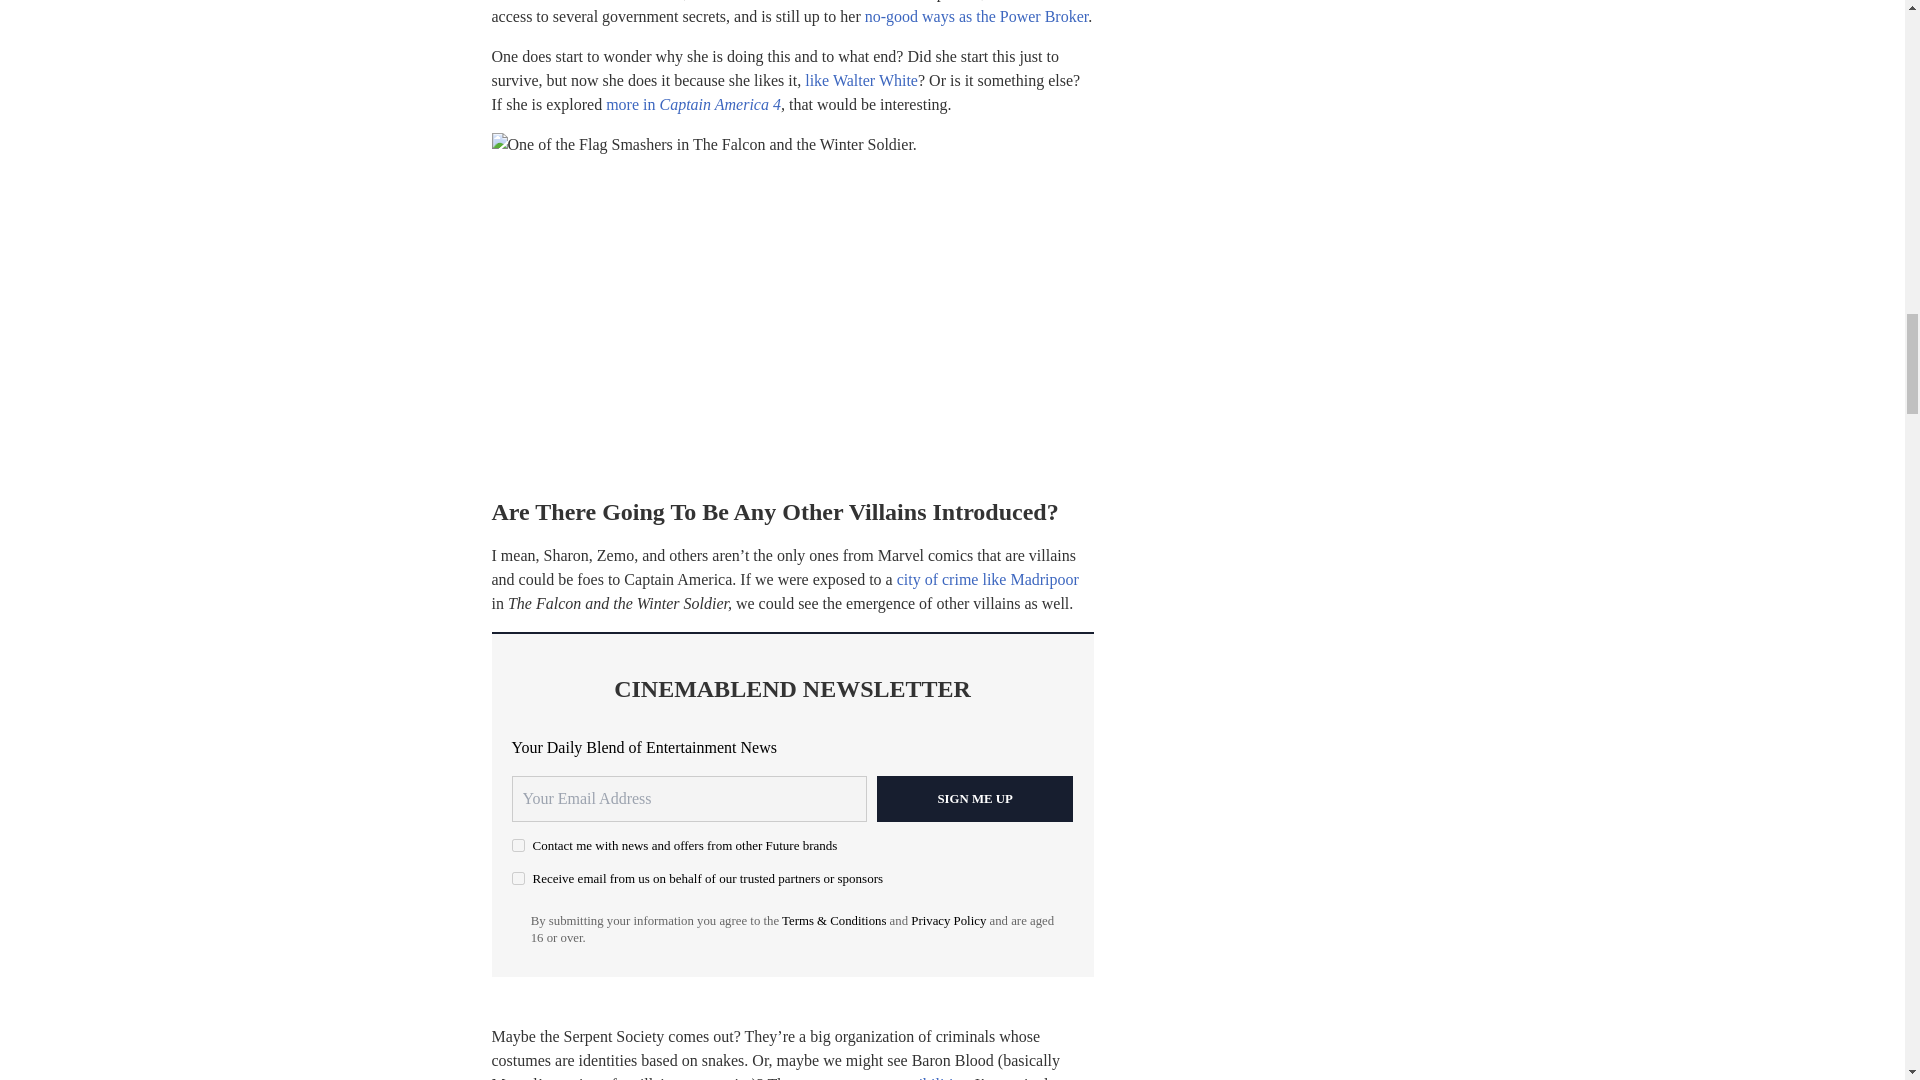 The width and height of the screenshot is (1920, 1080). I want to click on on, so click(518, 846).